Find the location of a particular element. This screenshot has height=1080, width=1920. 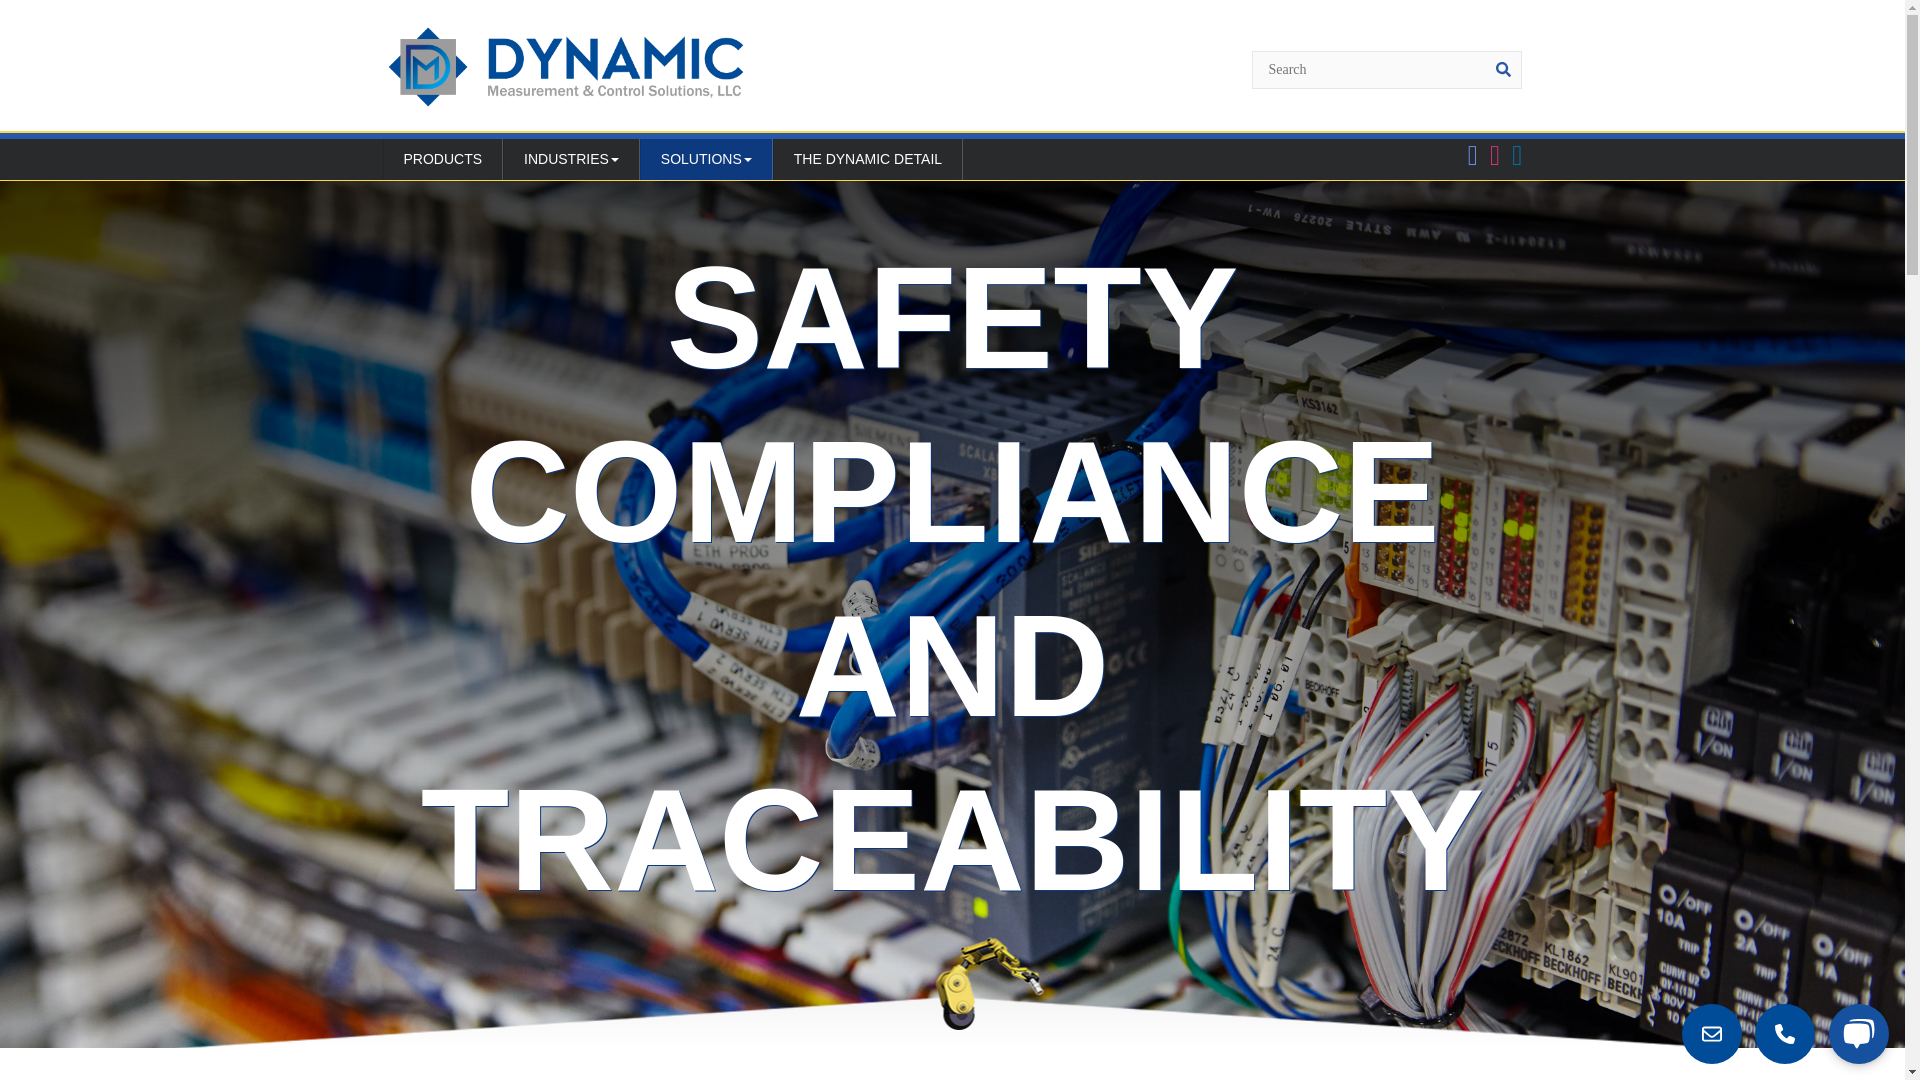

THE DYNAMIC DETAIL is located at coordinates (868, 160).